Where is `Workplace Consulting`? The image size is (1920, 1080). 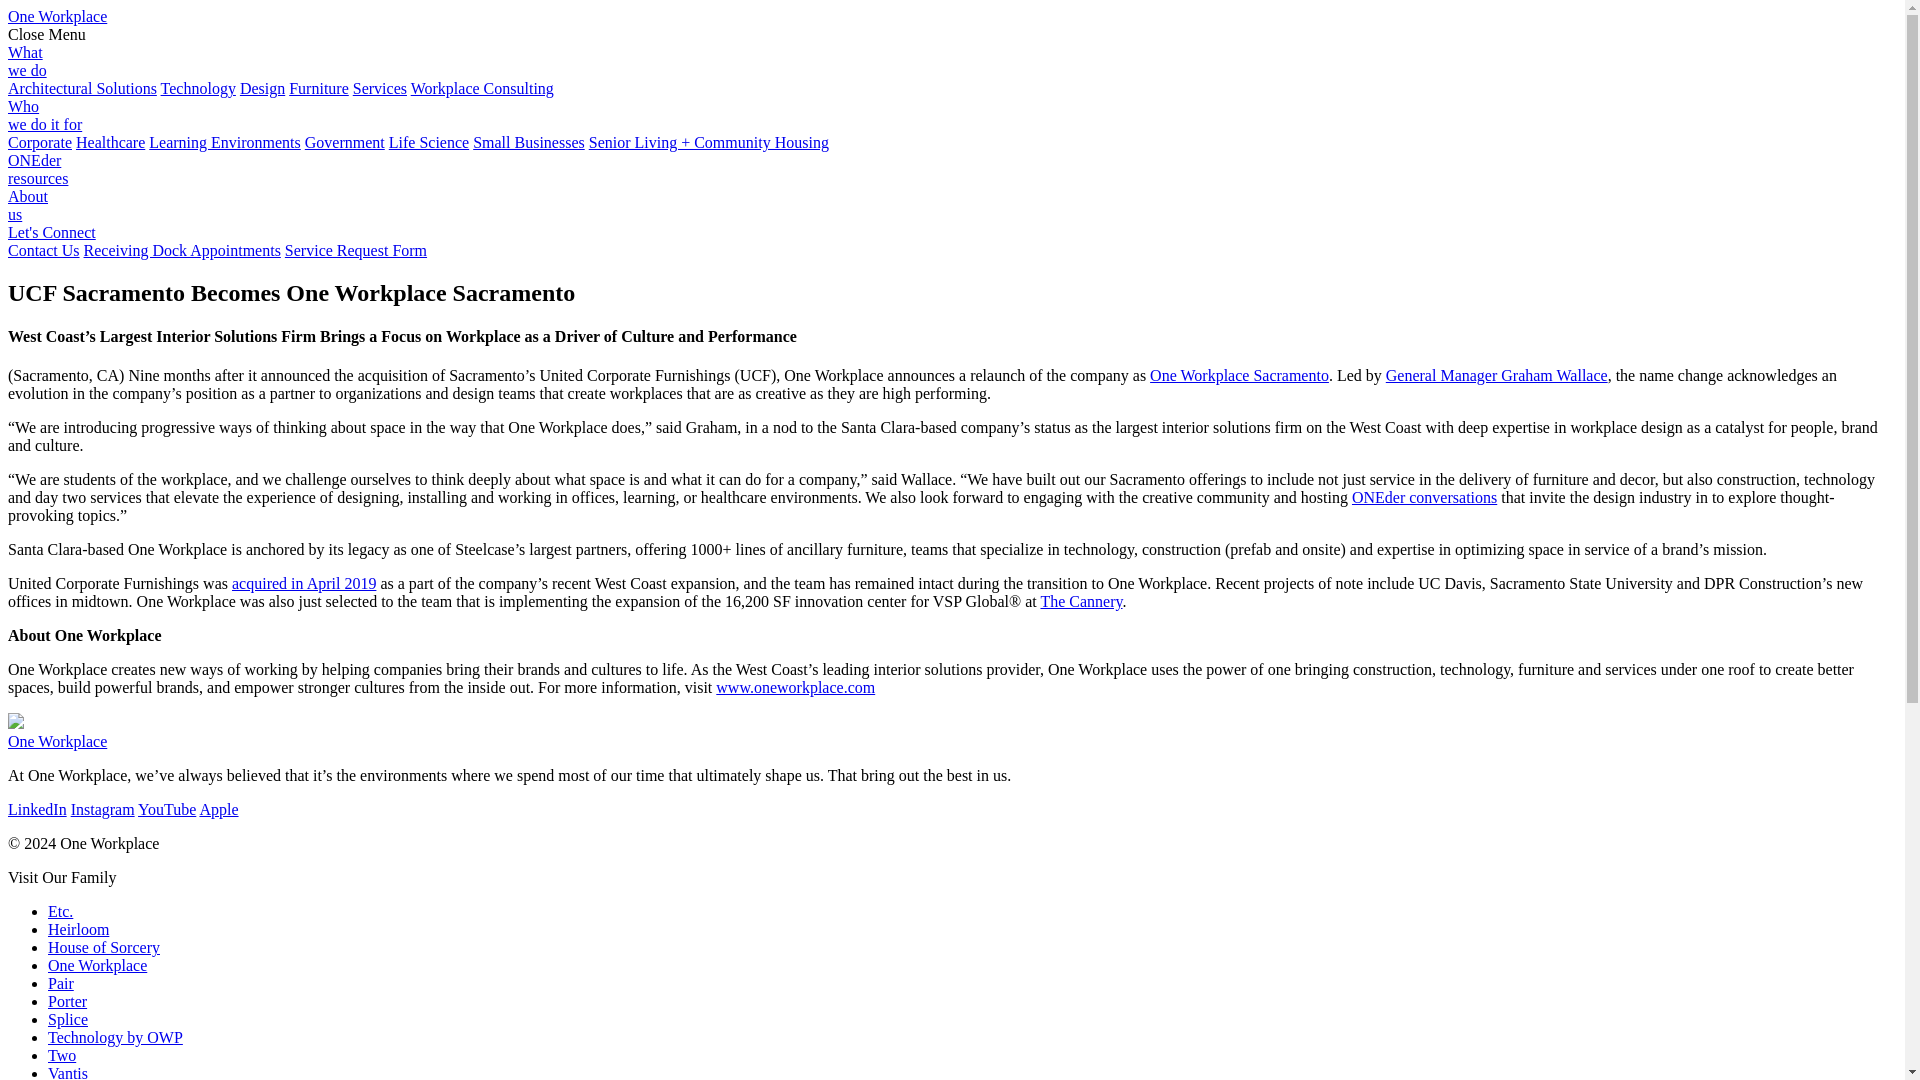 Workplace Consulting is located at coordinates (482, 88).